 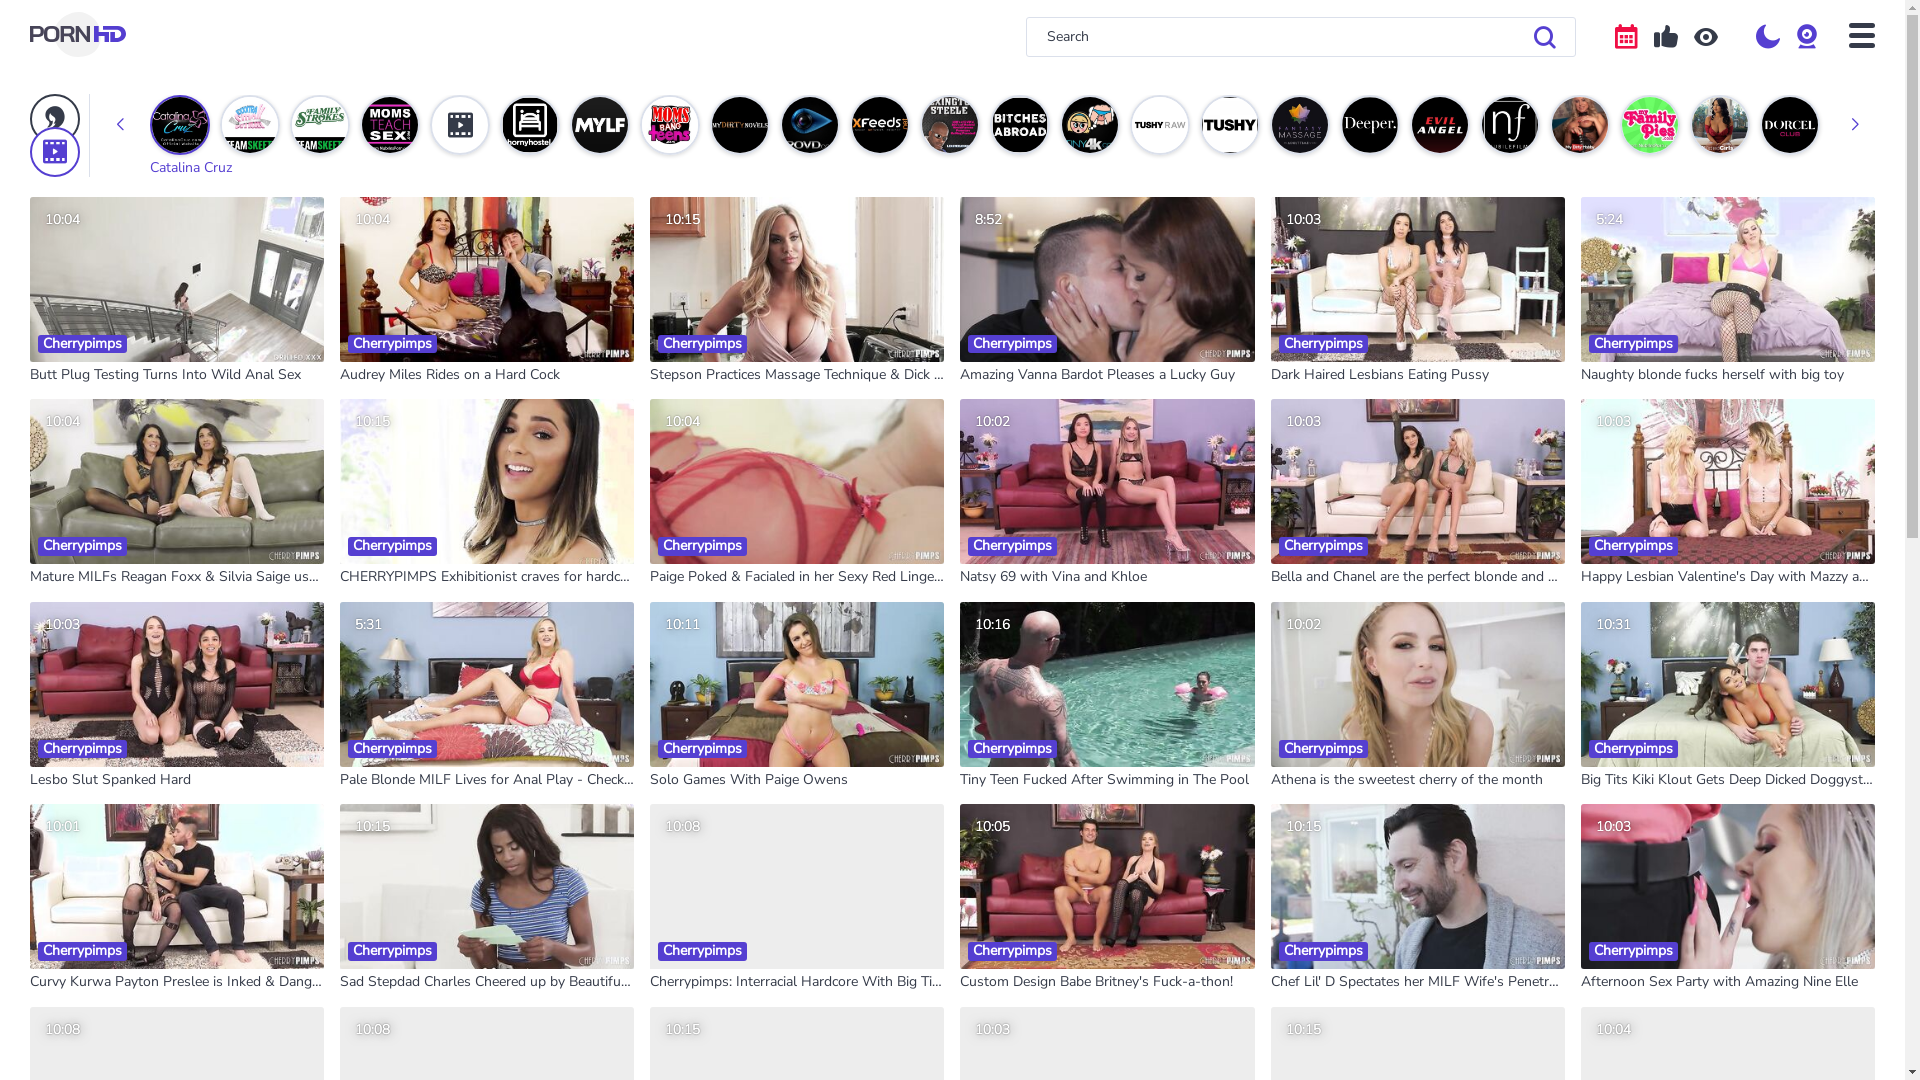 What do you see at coordinates (375, 726) in the screenshot?
I see `Cherrypimps` at bounding box center [375, 726].